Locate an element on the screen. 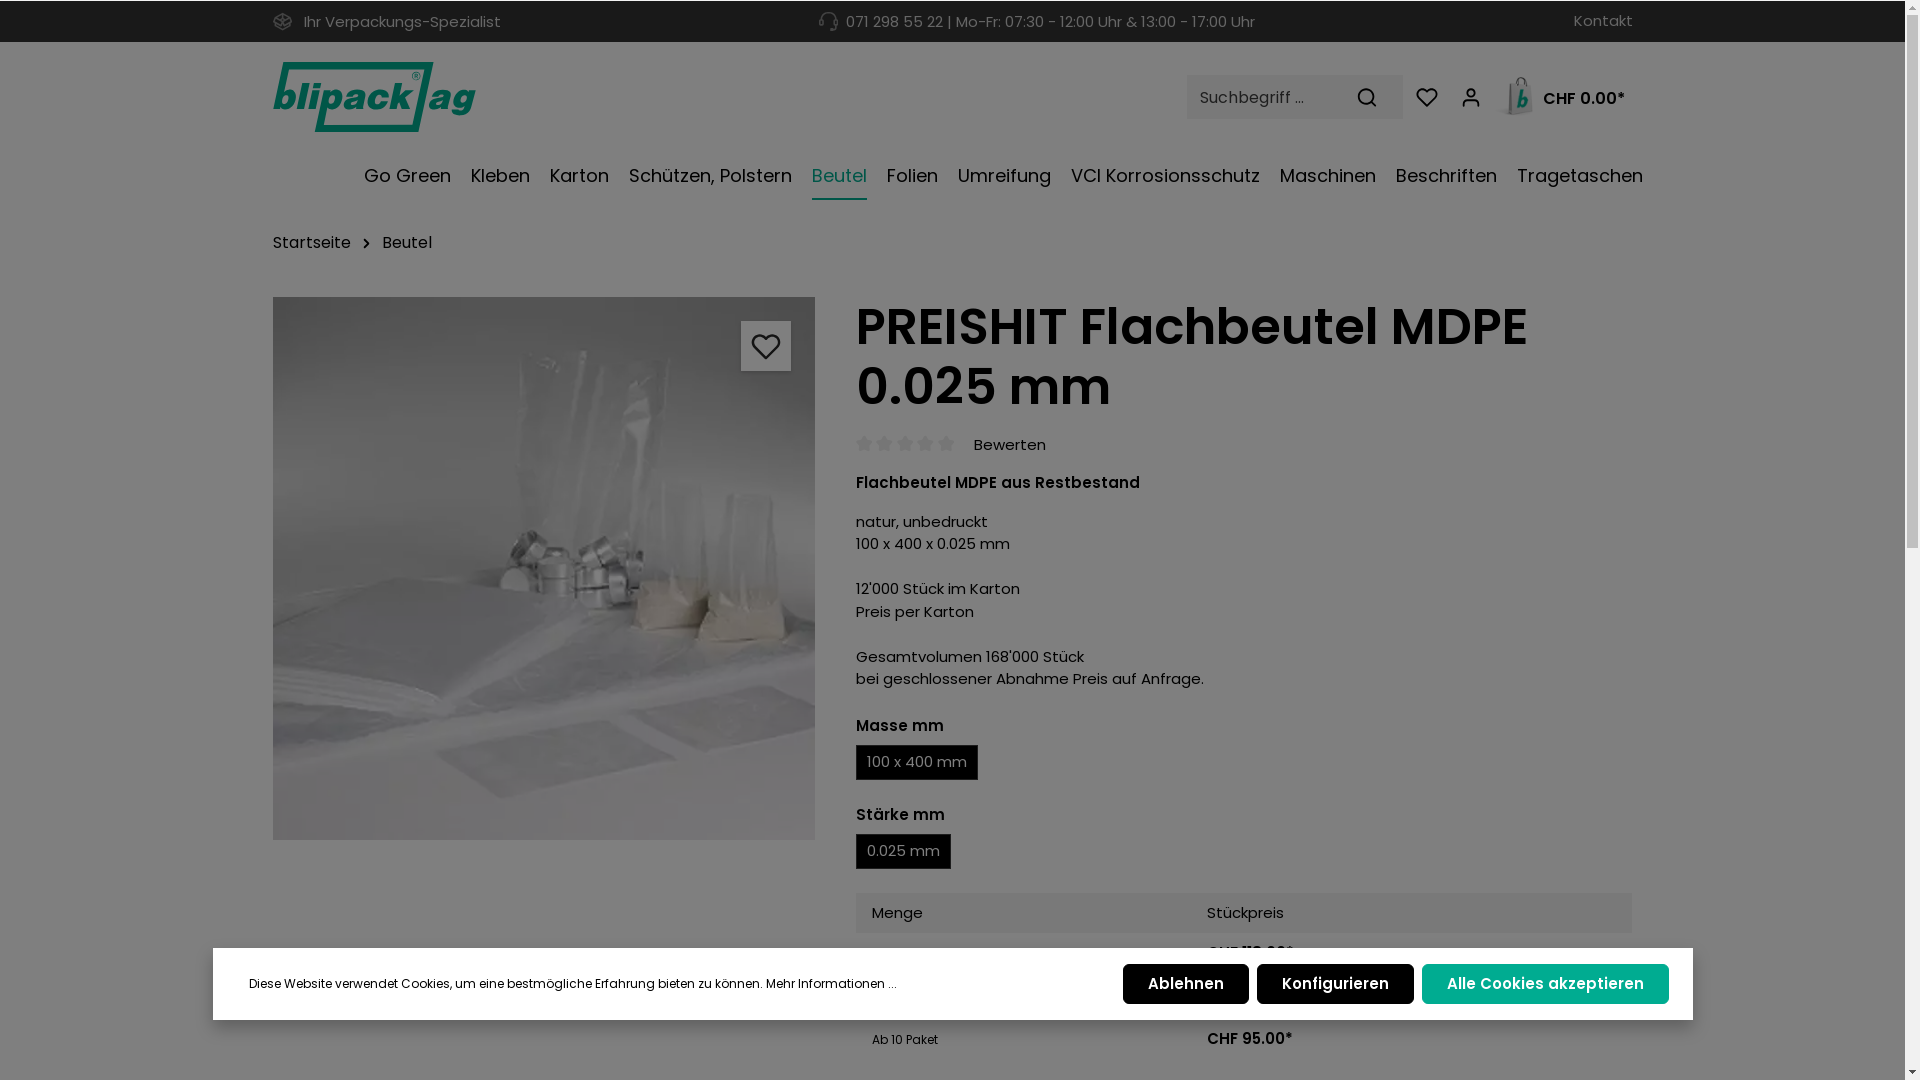  Kleben is located at coordinates (500, 176).